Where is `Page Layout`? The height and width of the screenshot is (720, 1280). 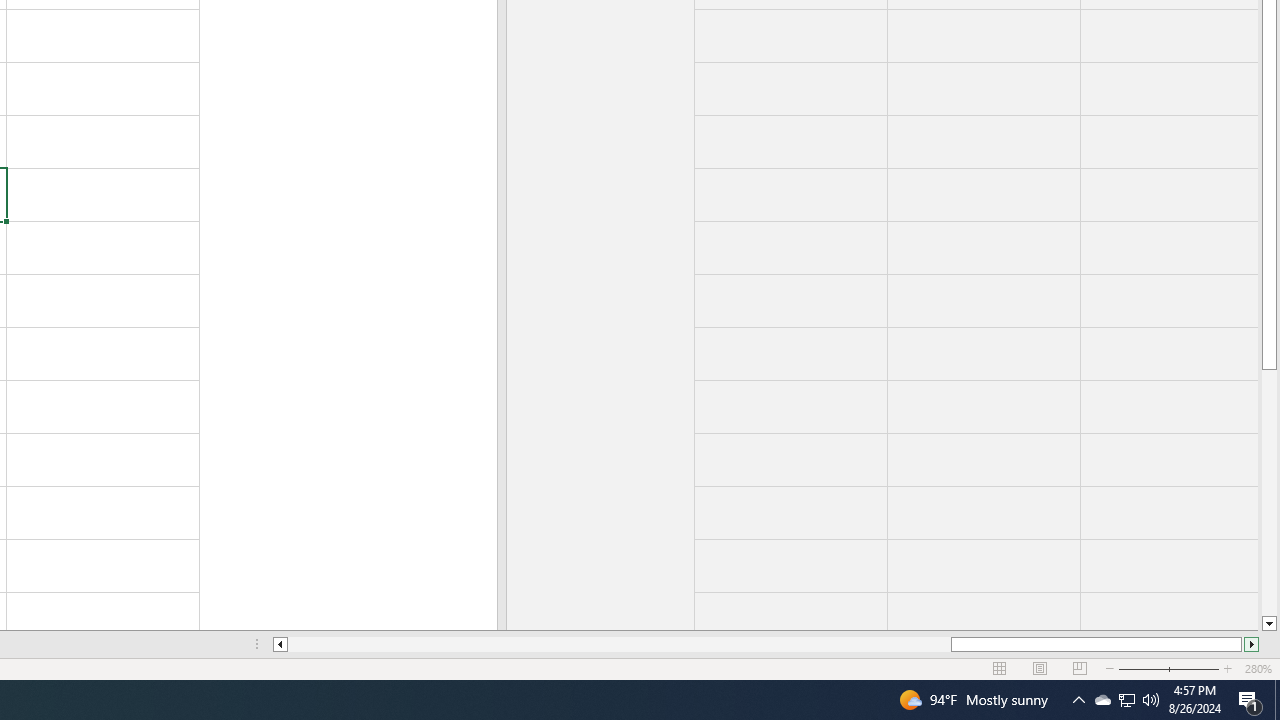 Page Layout is located at coordinates (1040, 668).